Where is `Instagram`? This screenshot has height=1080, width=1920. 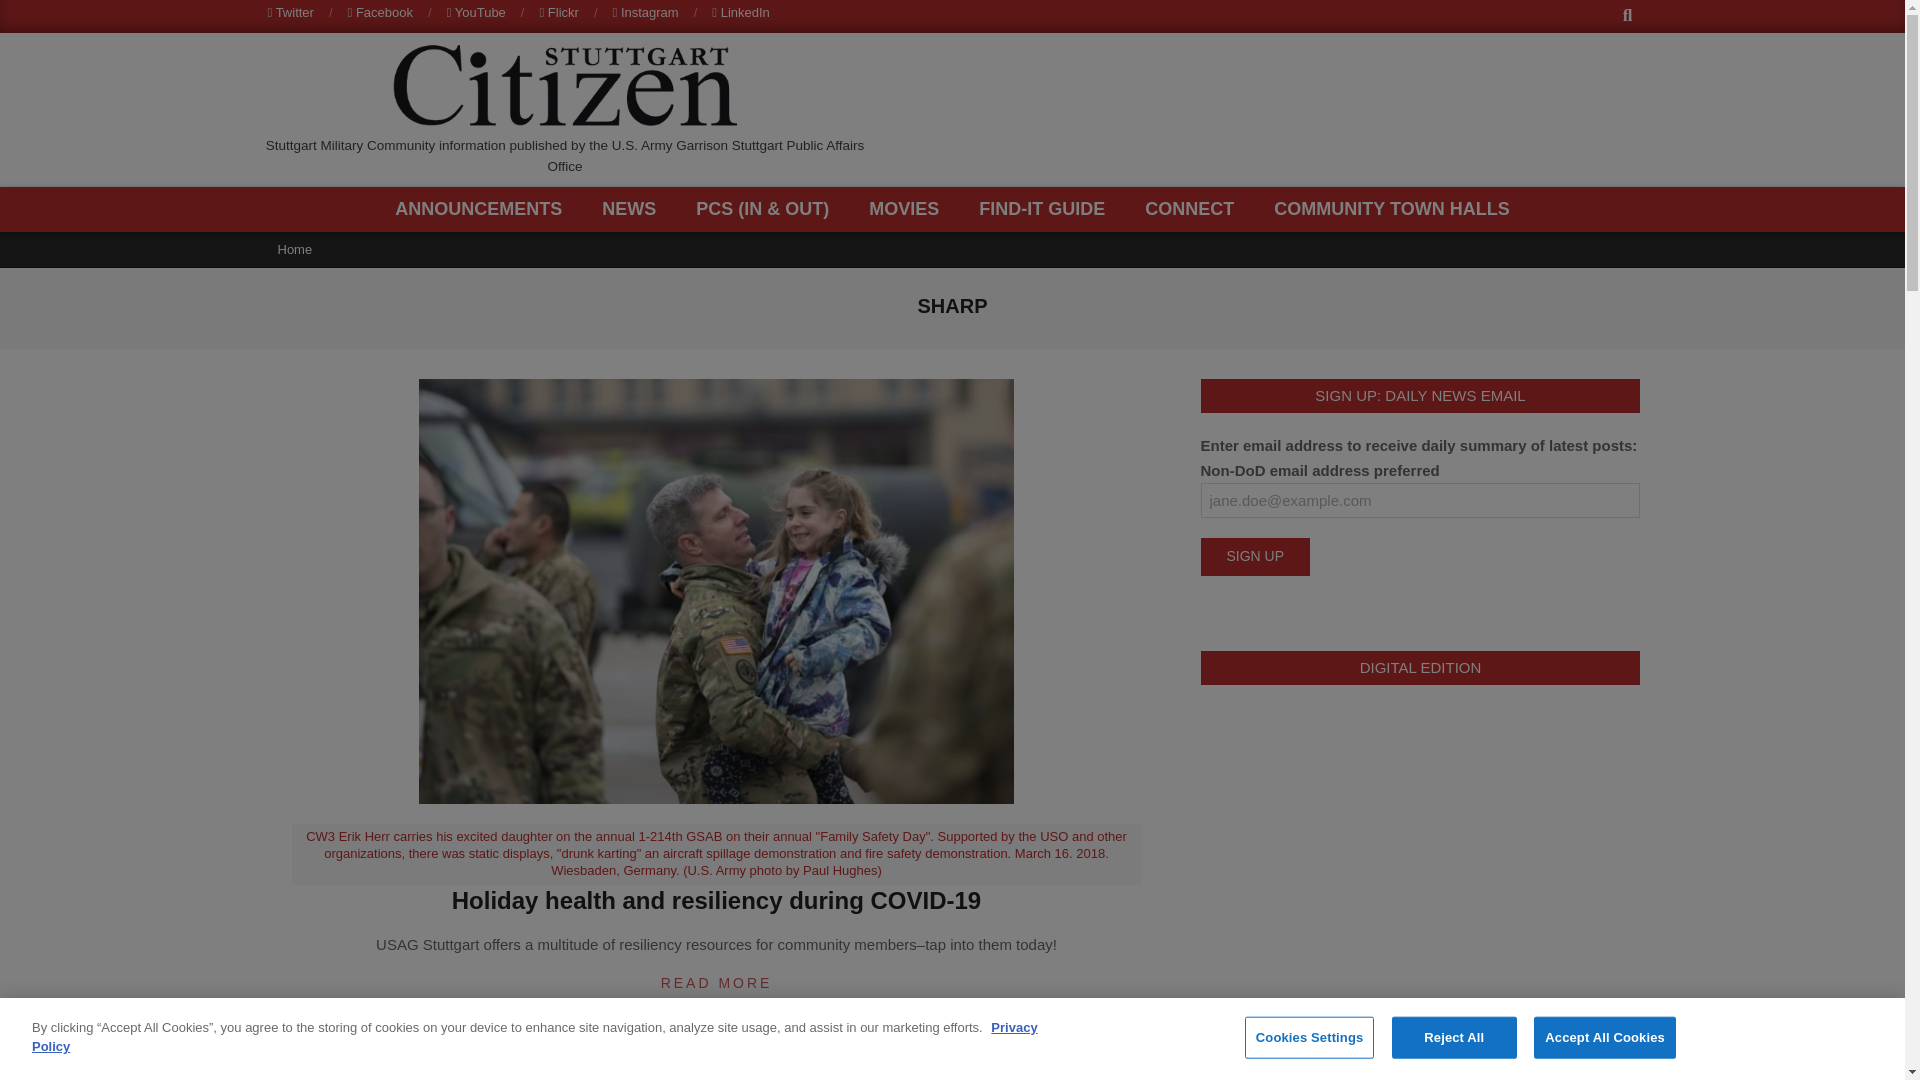 Instagram is located at coordinates (646, 12).